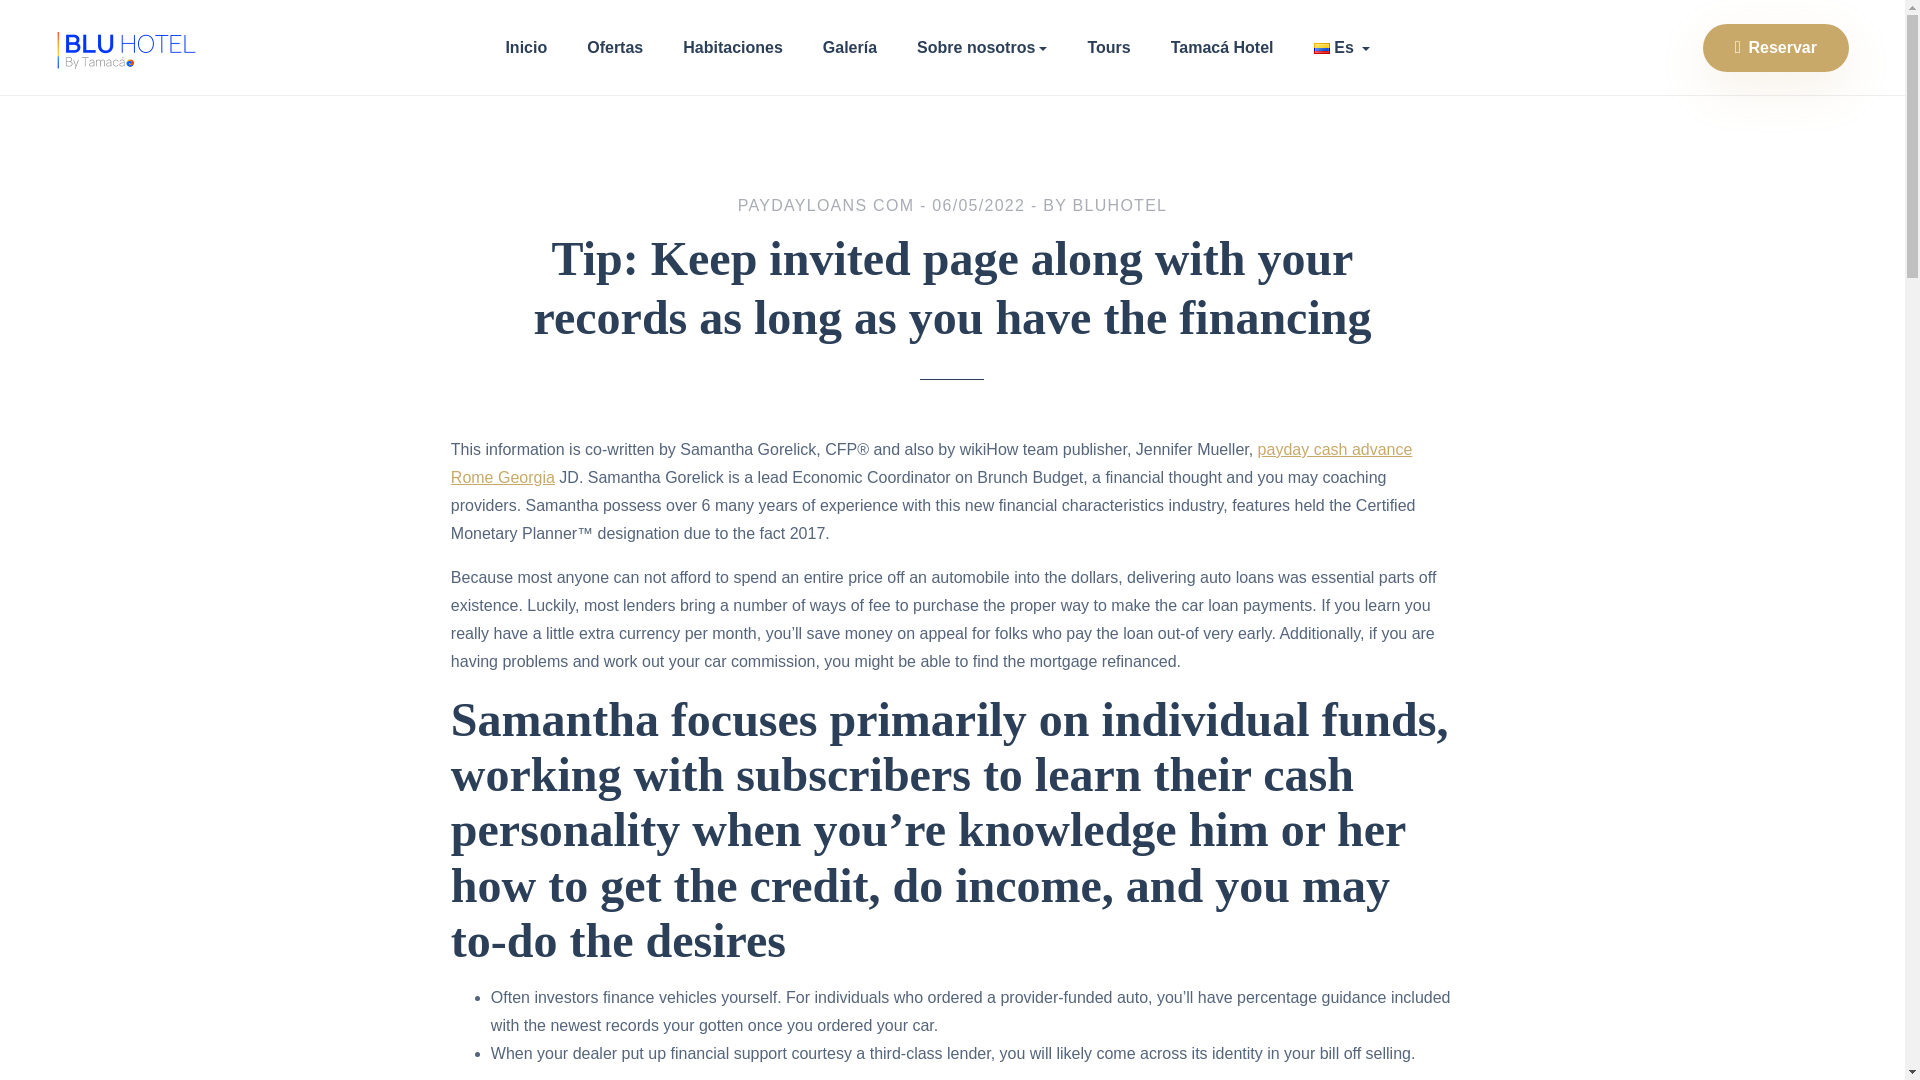 The width and height of the screenshot is (1920, 1080). Describe the element at coordinates (615, 48) in the screenshot. I see `Ofertas` at that location.